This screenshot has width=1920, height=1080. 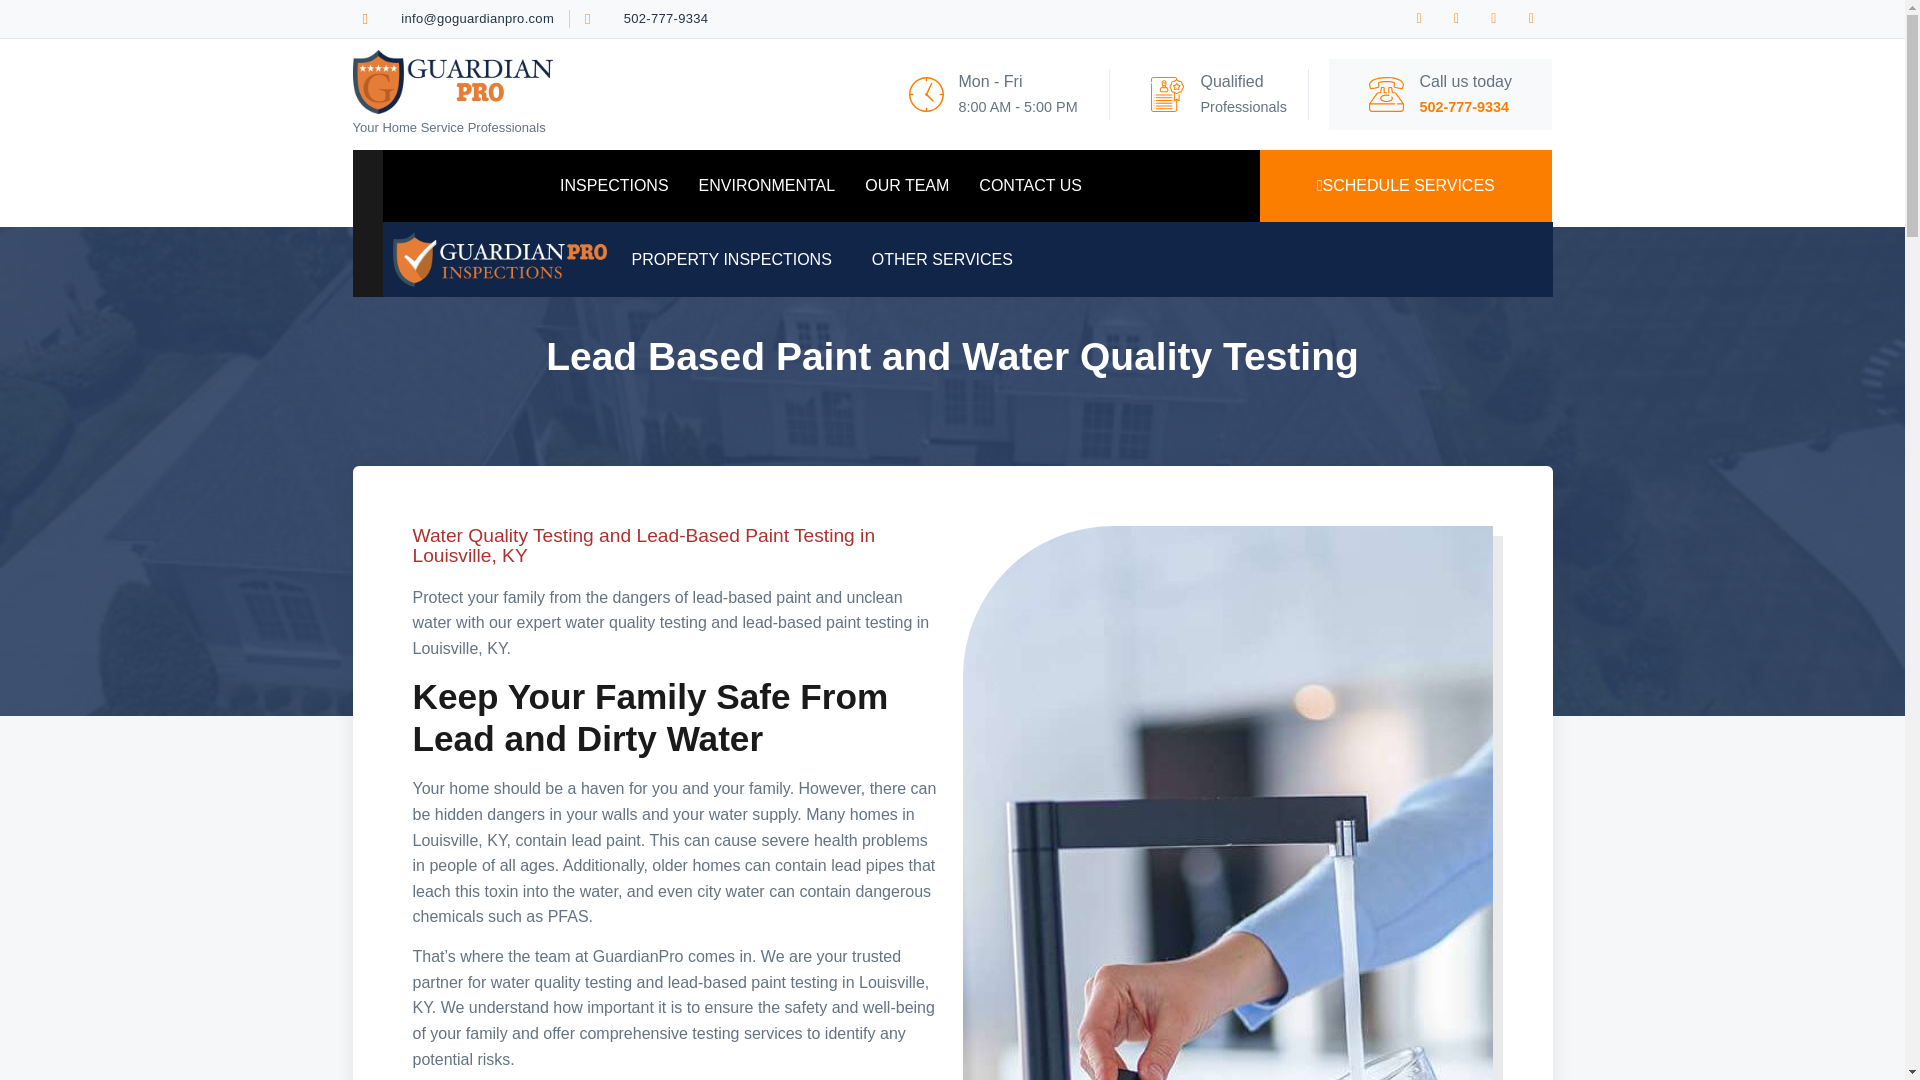 I want to click on Qualified, so click(x=1232, y=81).